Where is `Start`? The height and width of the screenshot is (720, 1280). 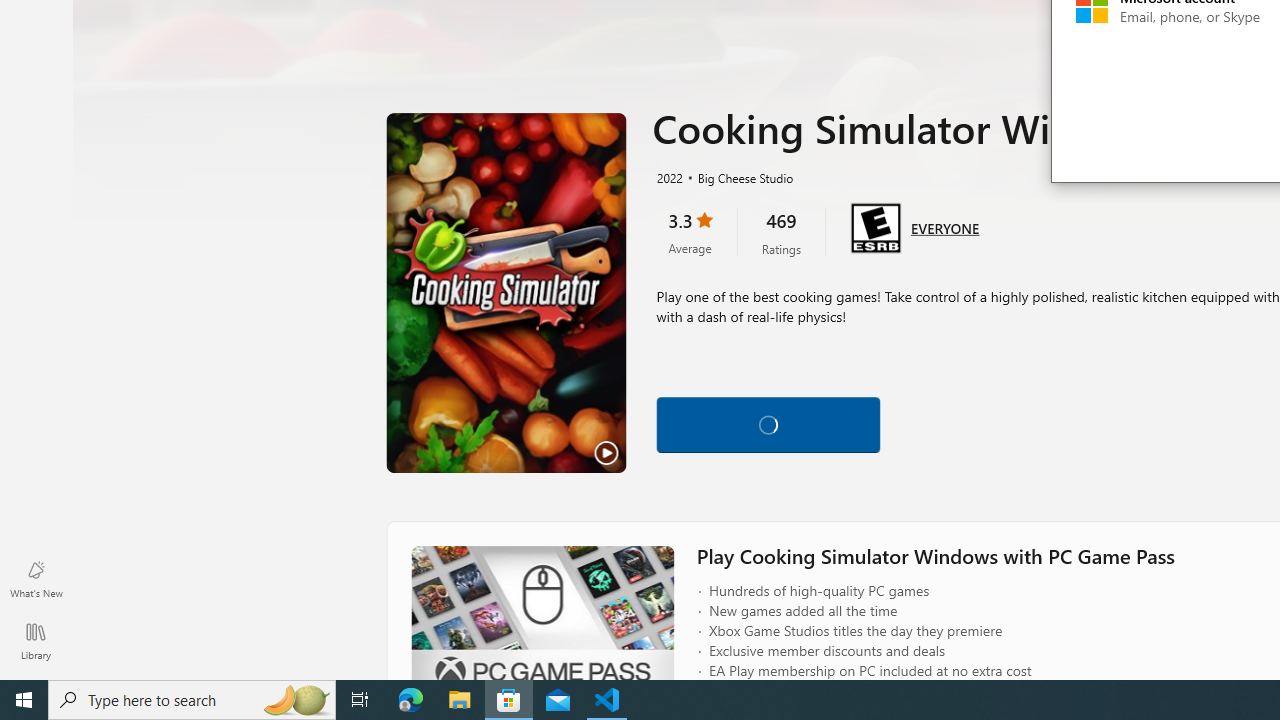 Start is located at coordinates (24, 700).